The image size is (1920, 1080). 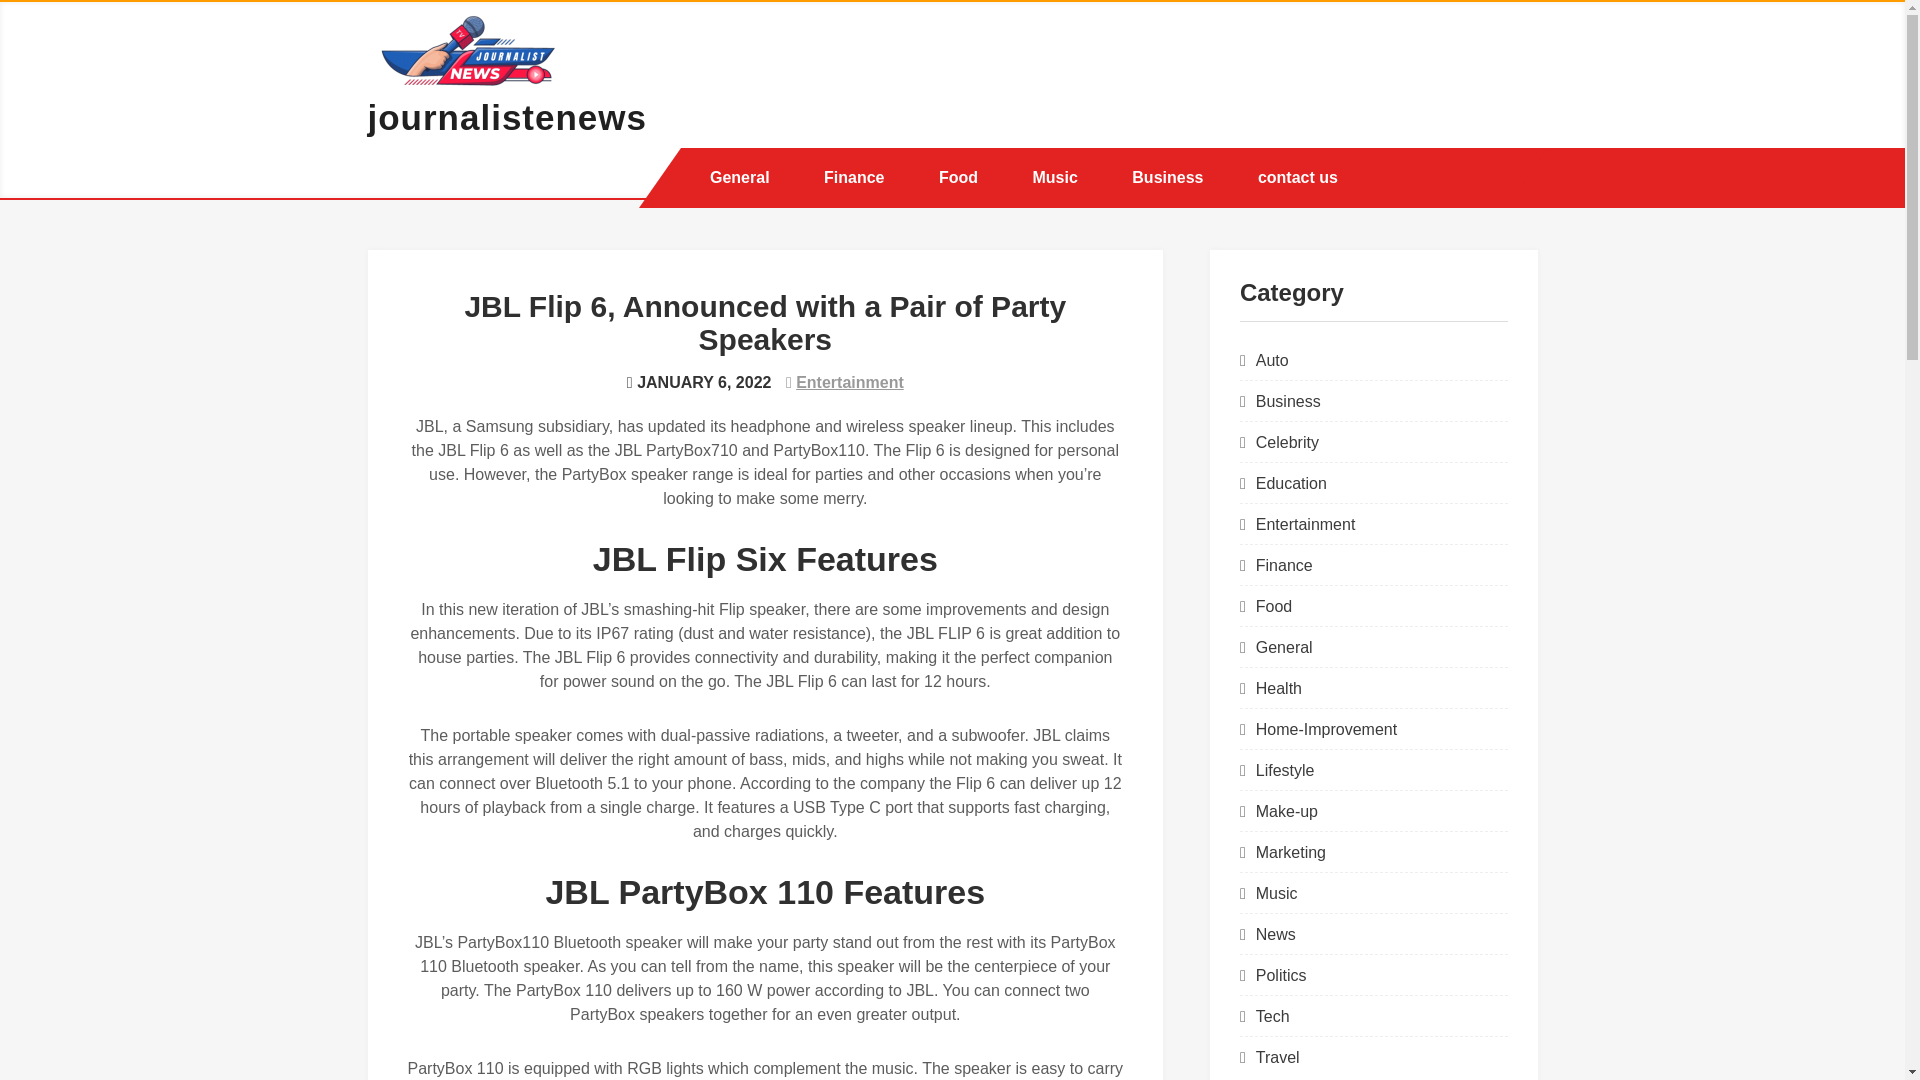 What do you see at coordinates (1290, 852) in the screenshot?
I see `Marketing` at bounding box center [1290, 852].